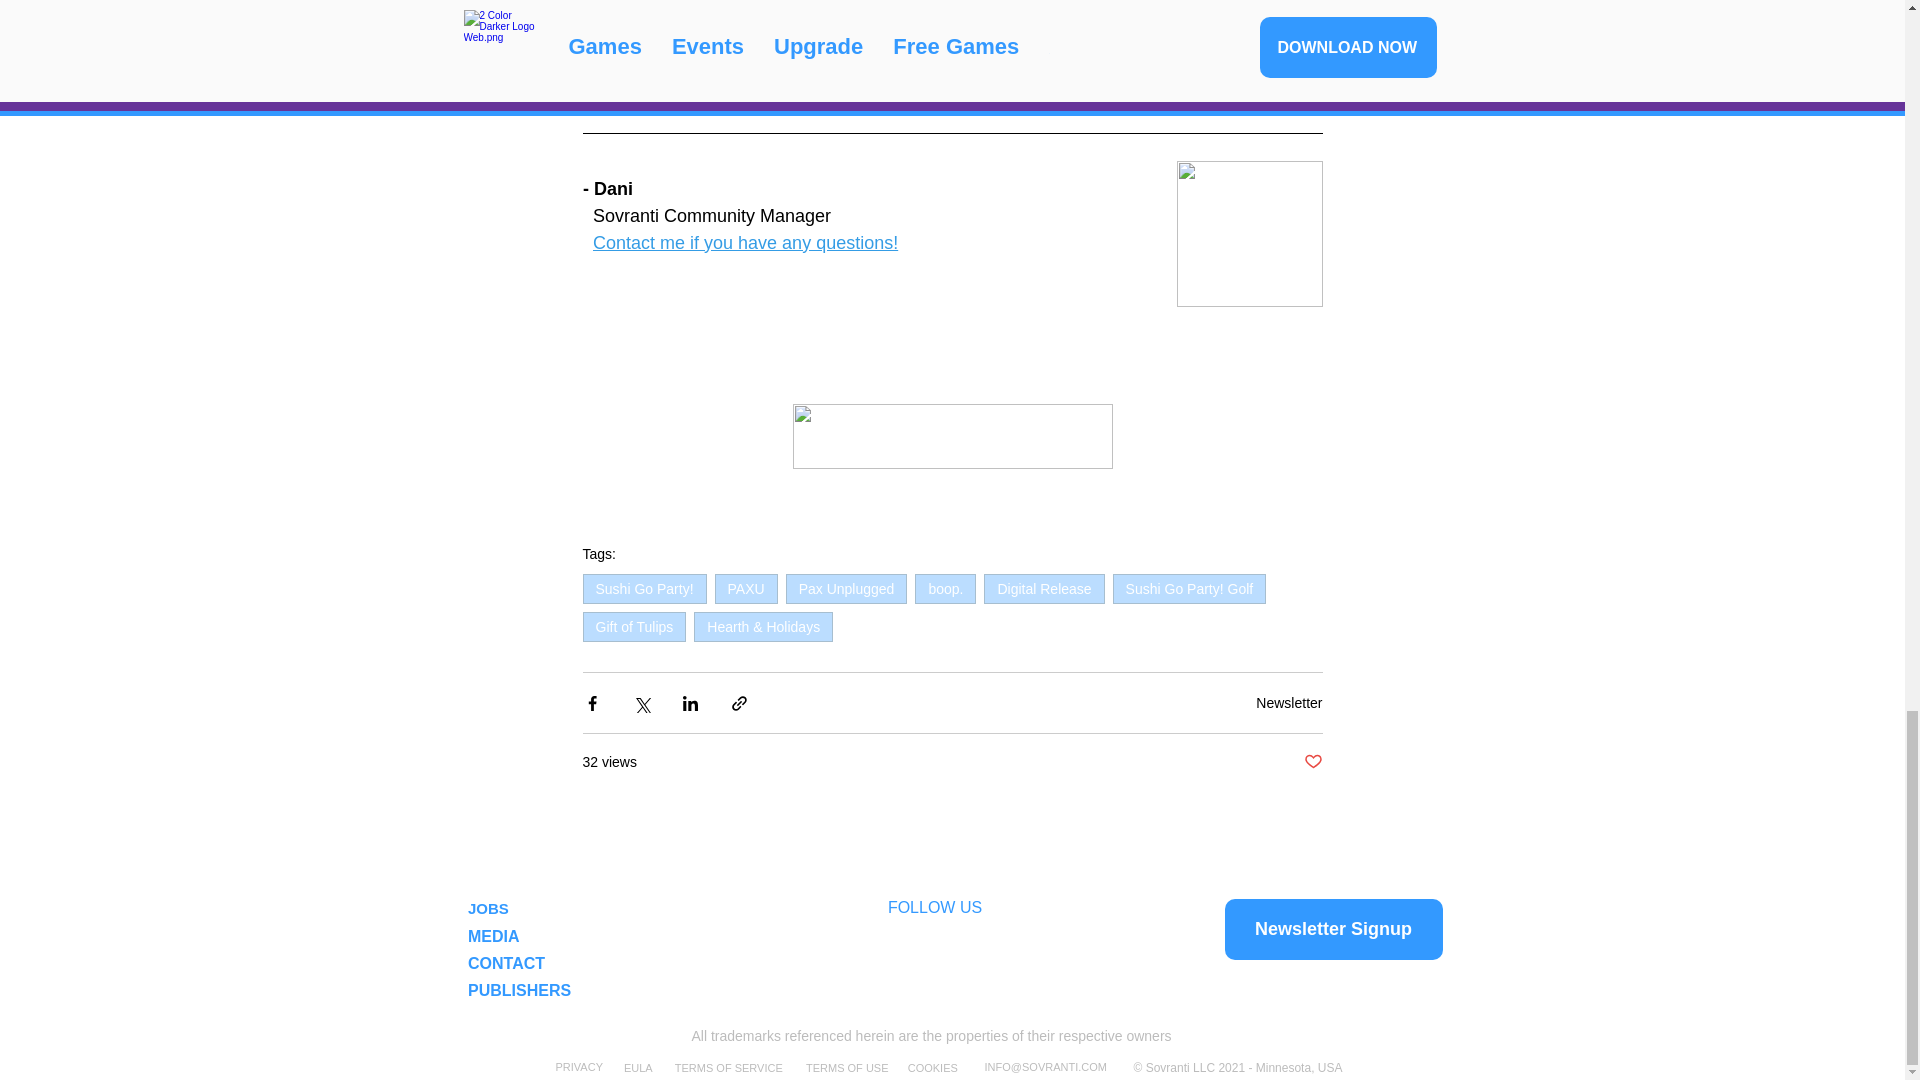  What do you see at coordinates (1288, 702) in the screenshot?
I see `Newsletter` at bounding box center [1288, 702].